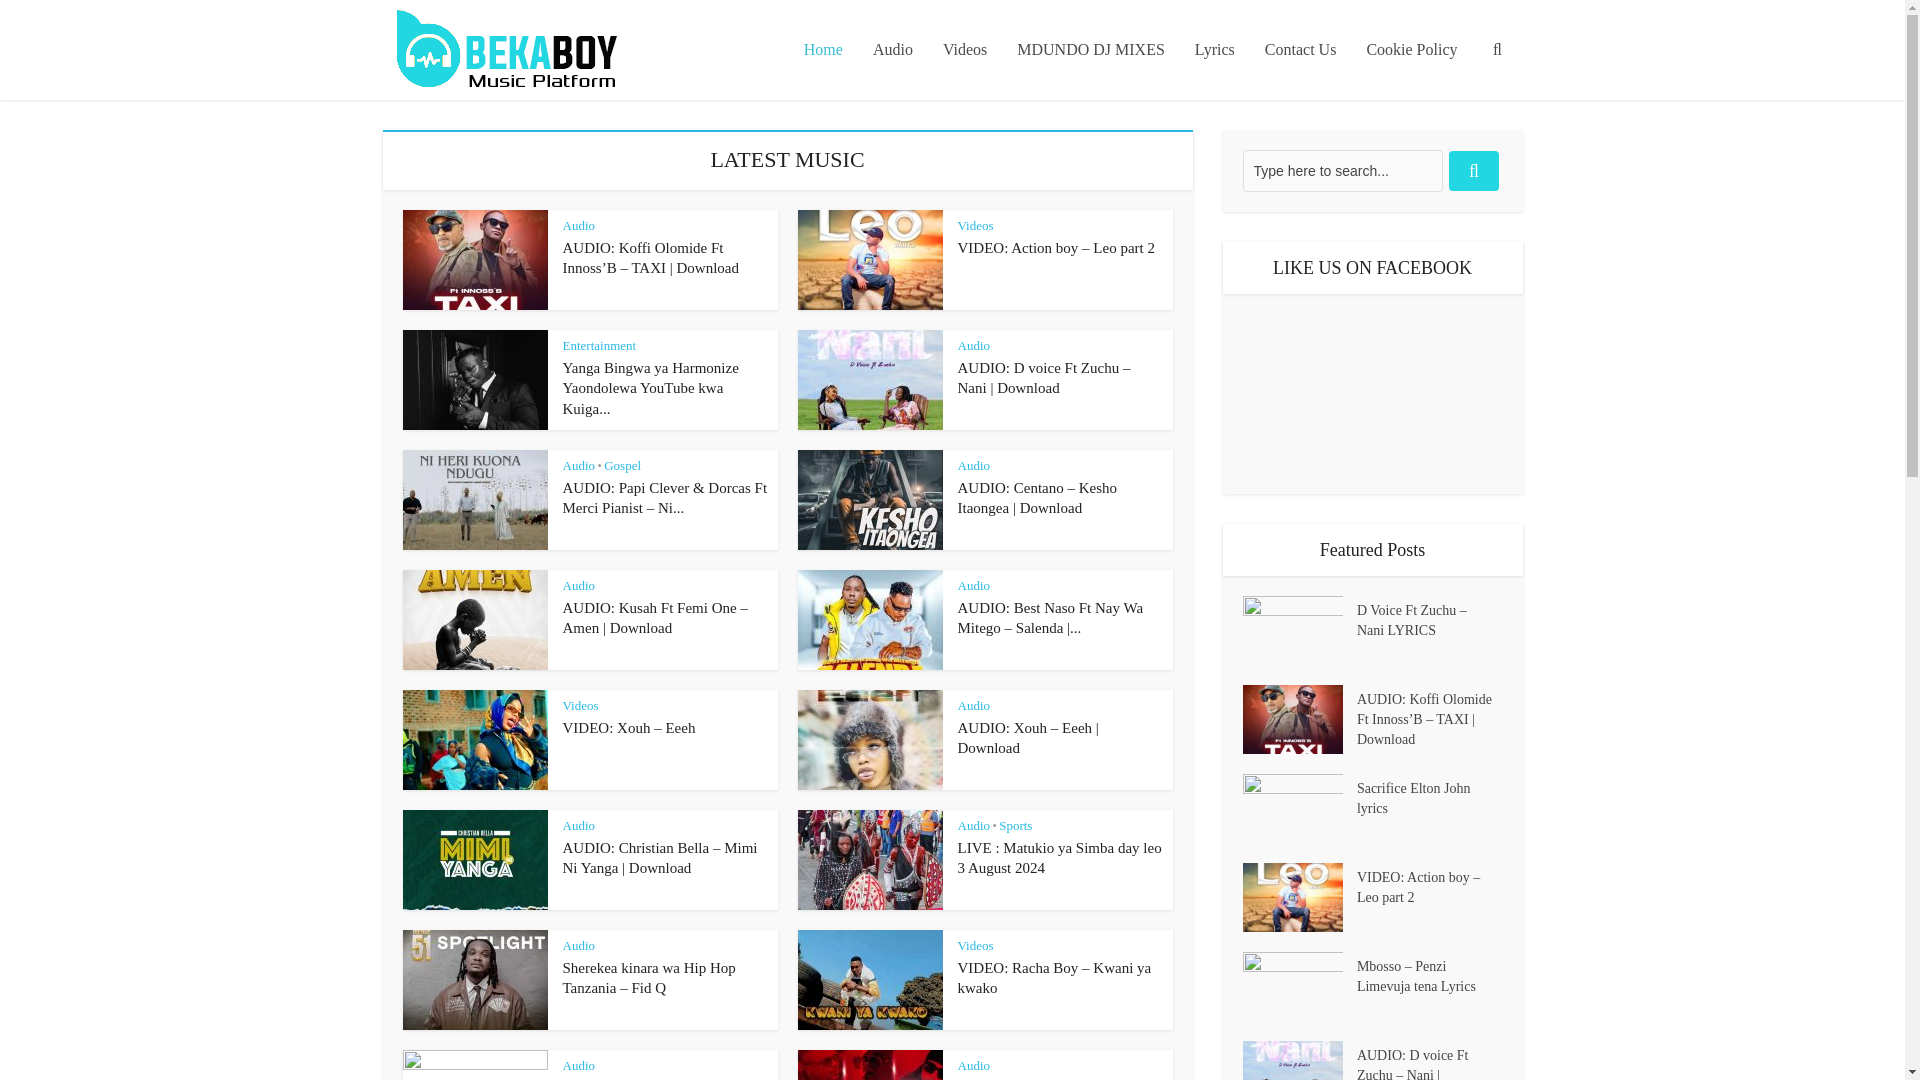  Describe the element at coordinates (976, 226) in the screenshot. I see `Videos` at that location.